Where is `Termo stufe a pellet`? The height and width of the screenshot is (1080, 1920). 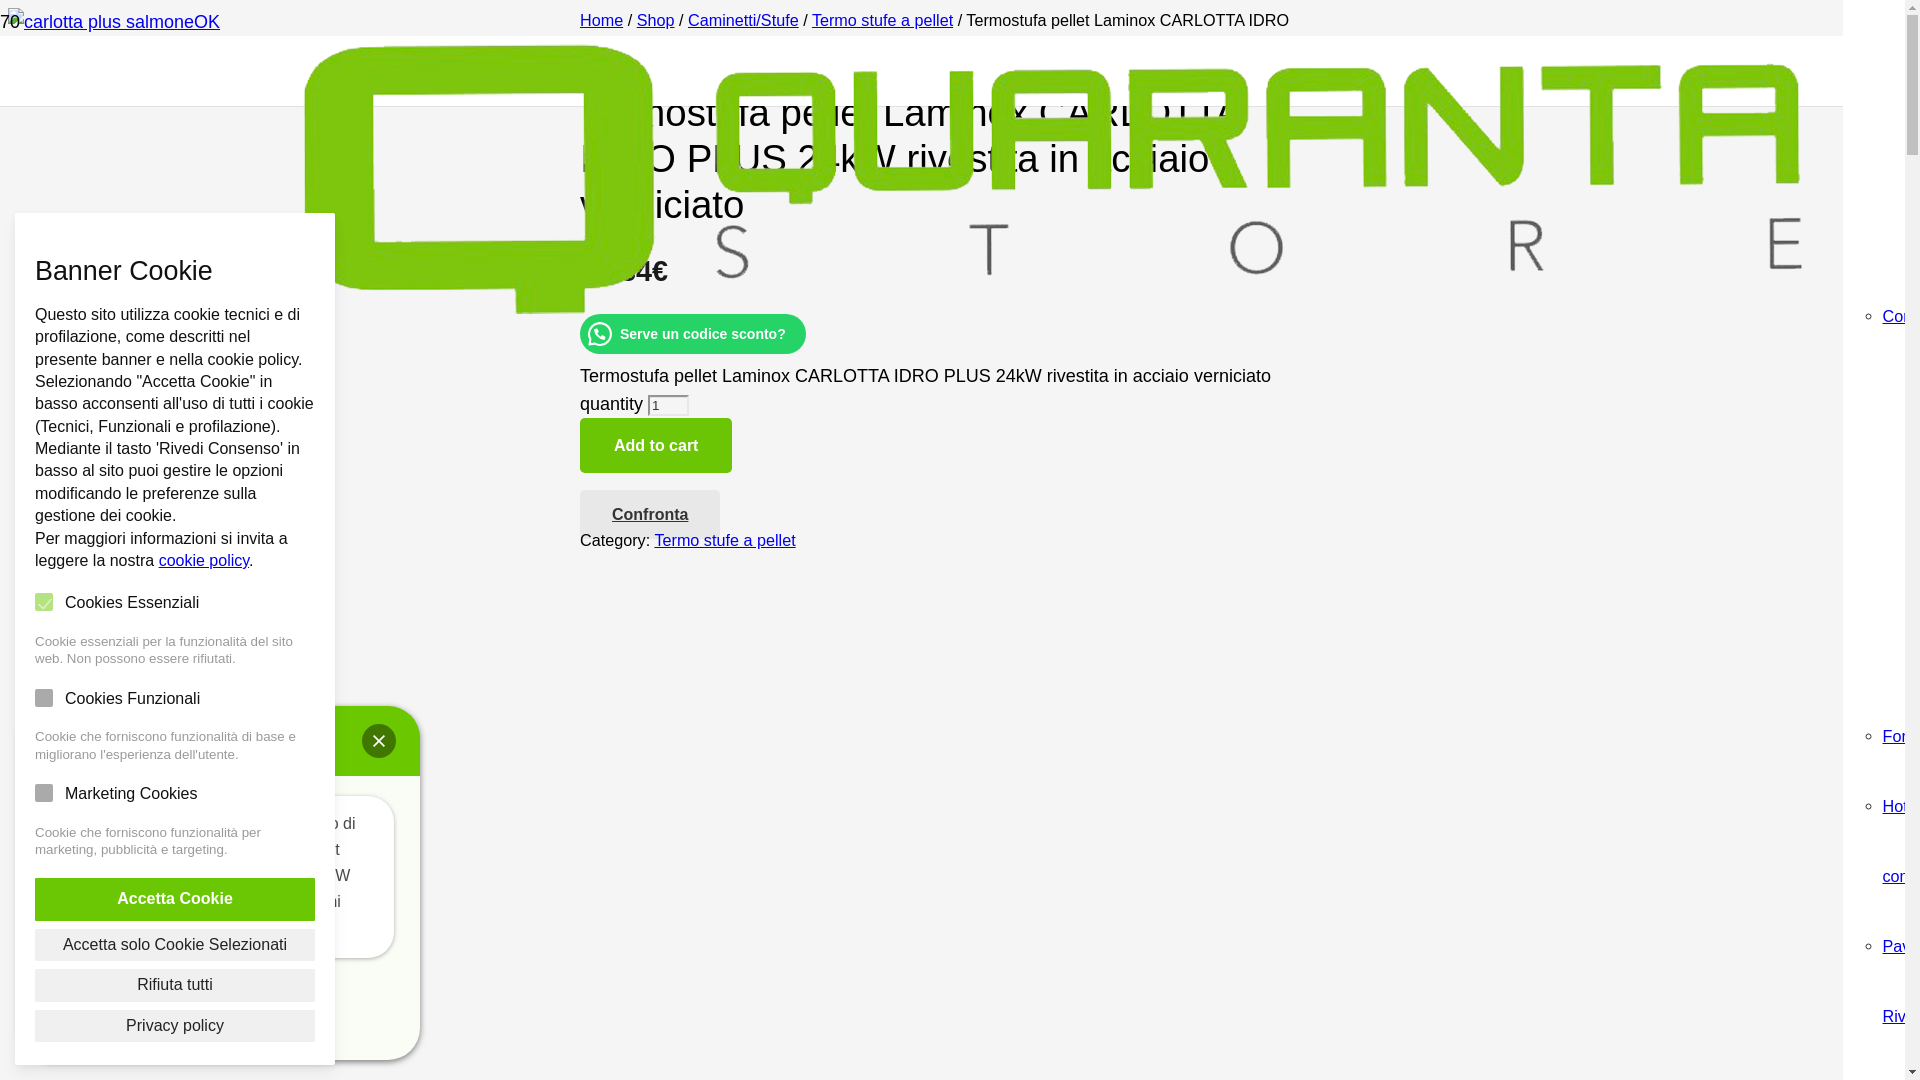 Termo stufe a pellet is located at coordinates (882, 20).